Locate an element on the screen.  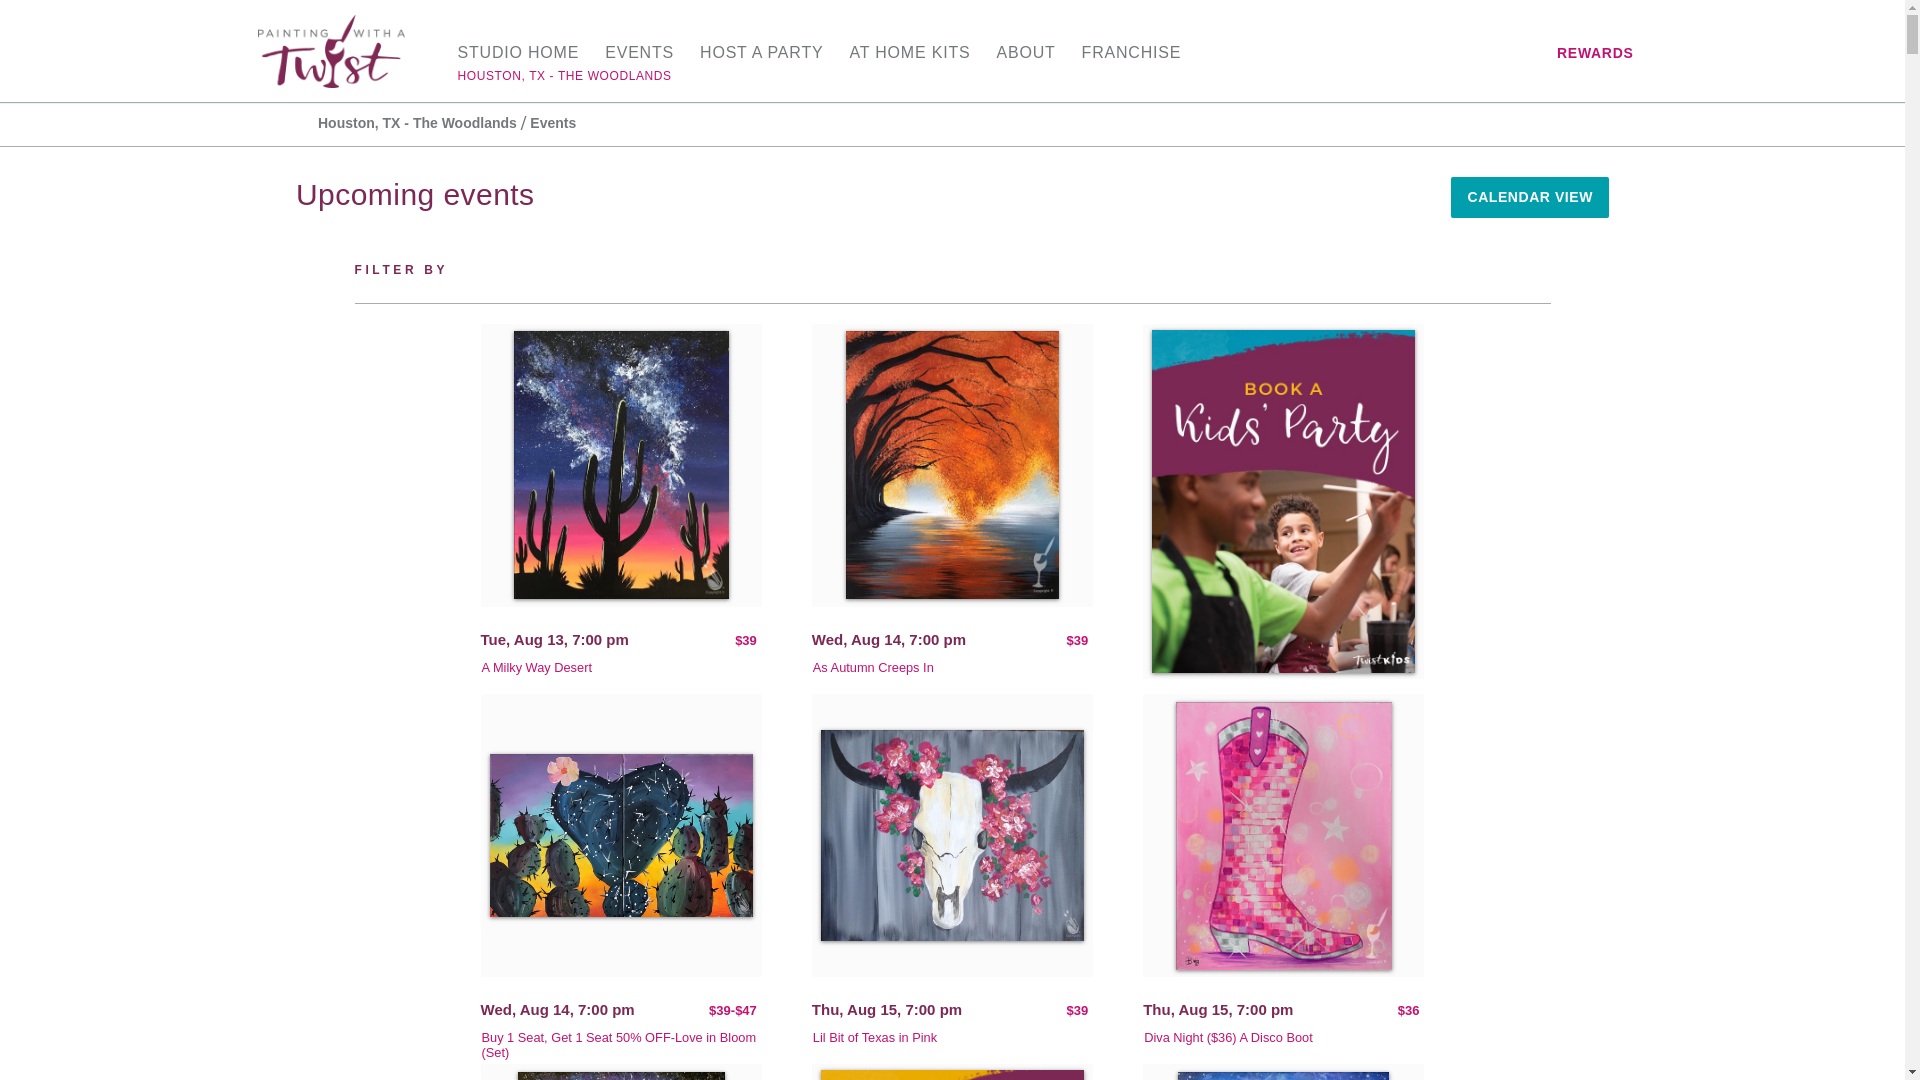
STUDIO HOME is located at coordinates (518, 52).